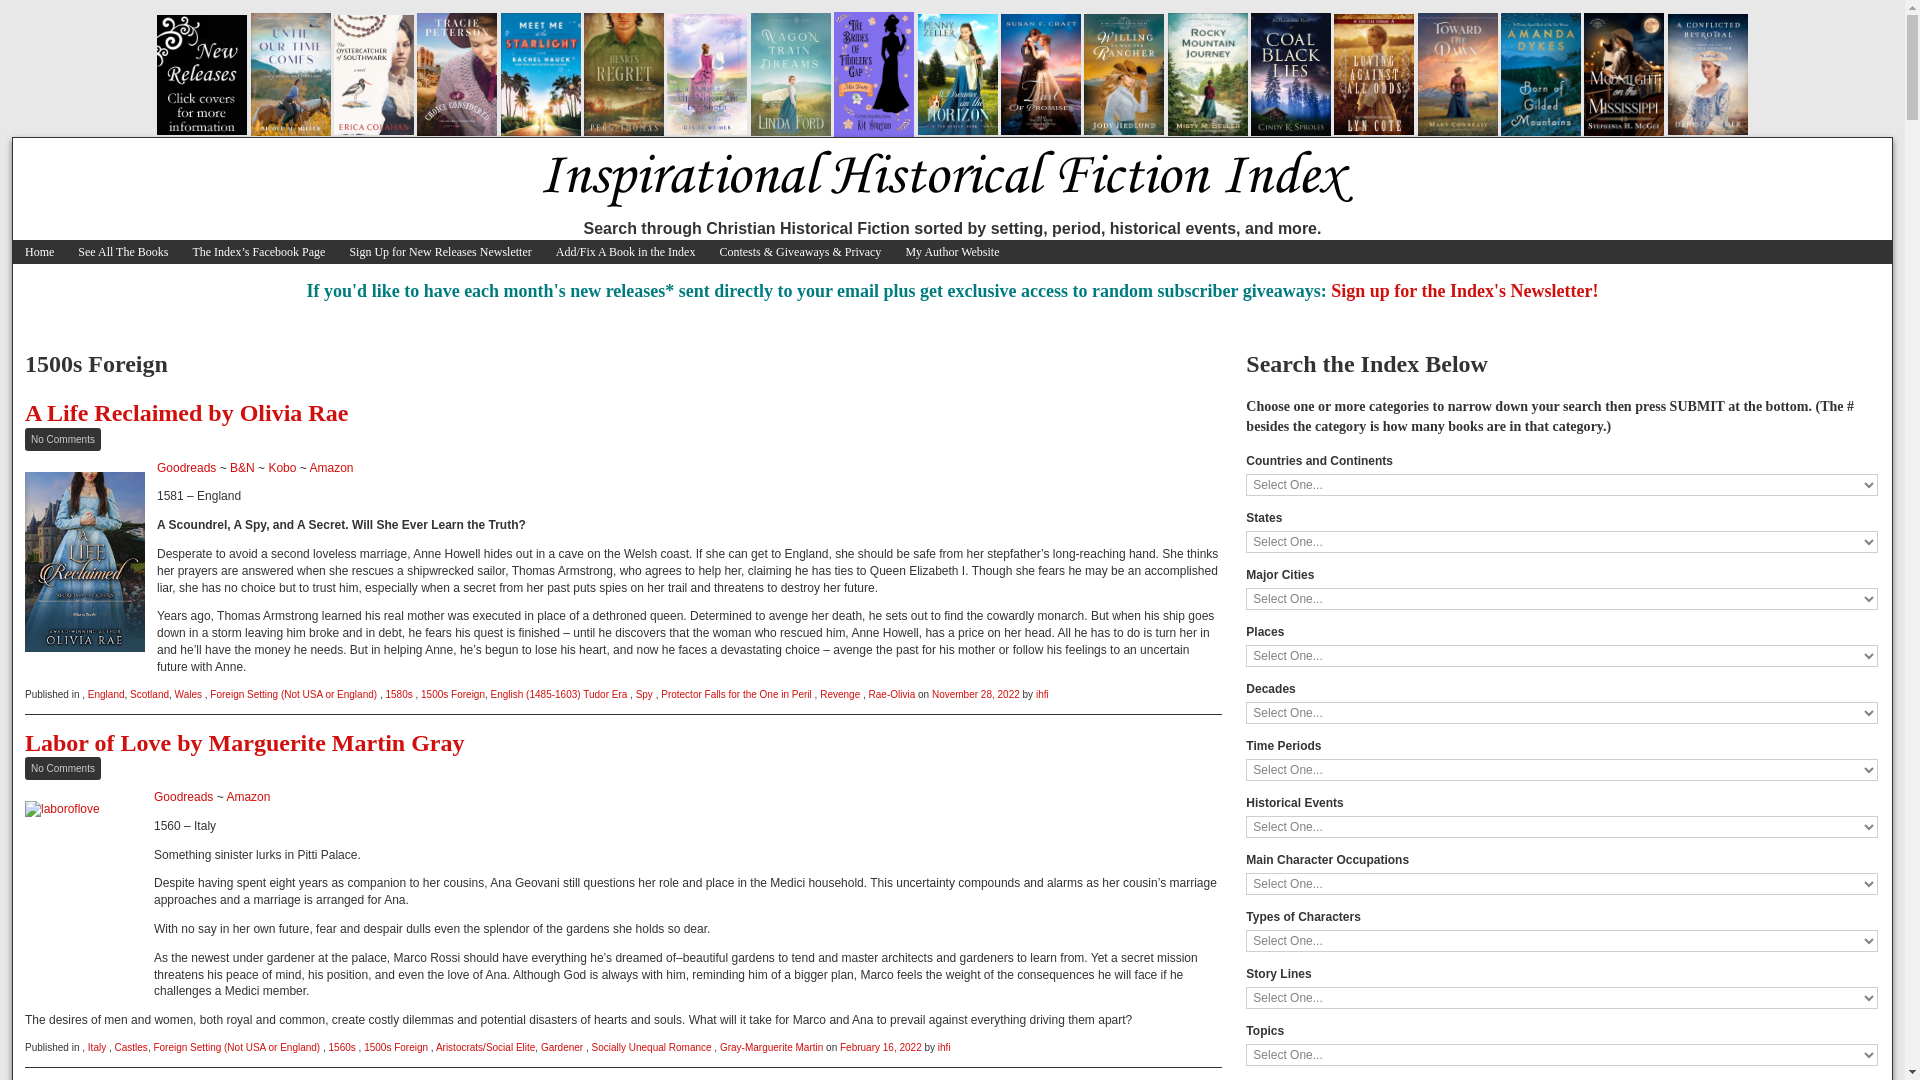  I want to click on 2:24 pm, so click(280, 468).